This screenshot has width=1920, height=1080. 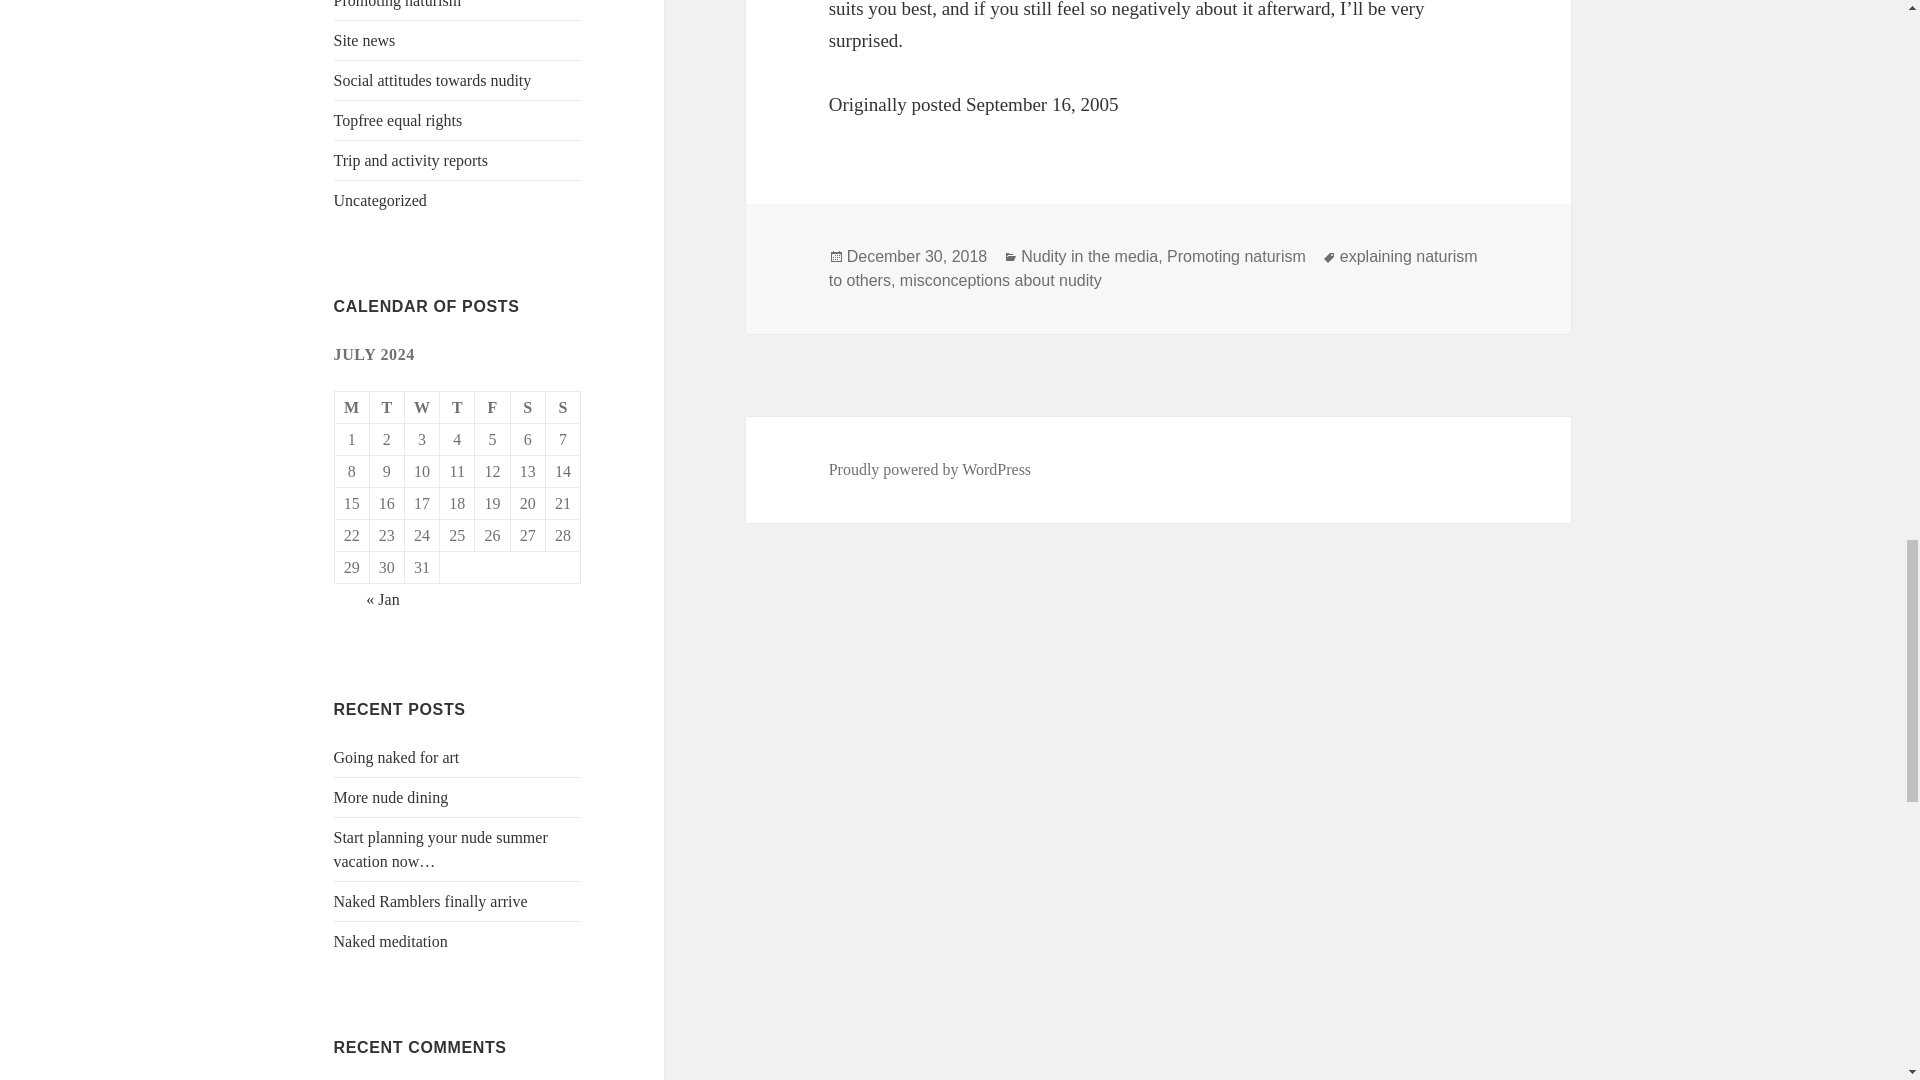 What do you see at coordinates (380, 200) in the screenshot?
I see `Uncategorized` at bounding box center [380, 200].